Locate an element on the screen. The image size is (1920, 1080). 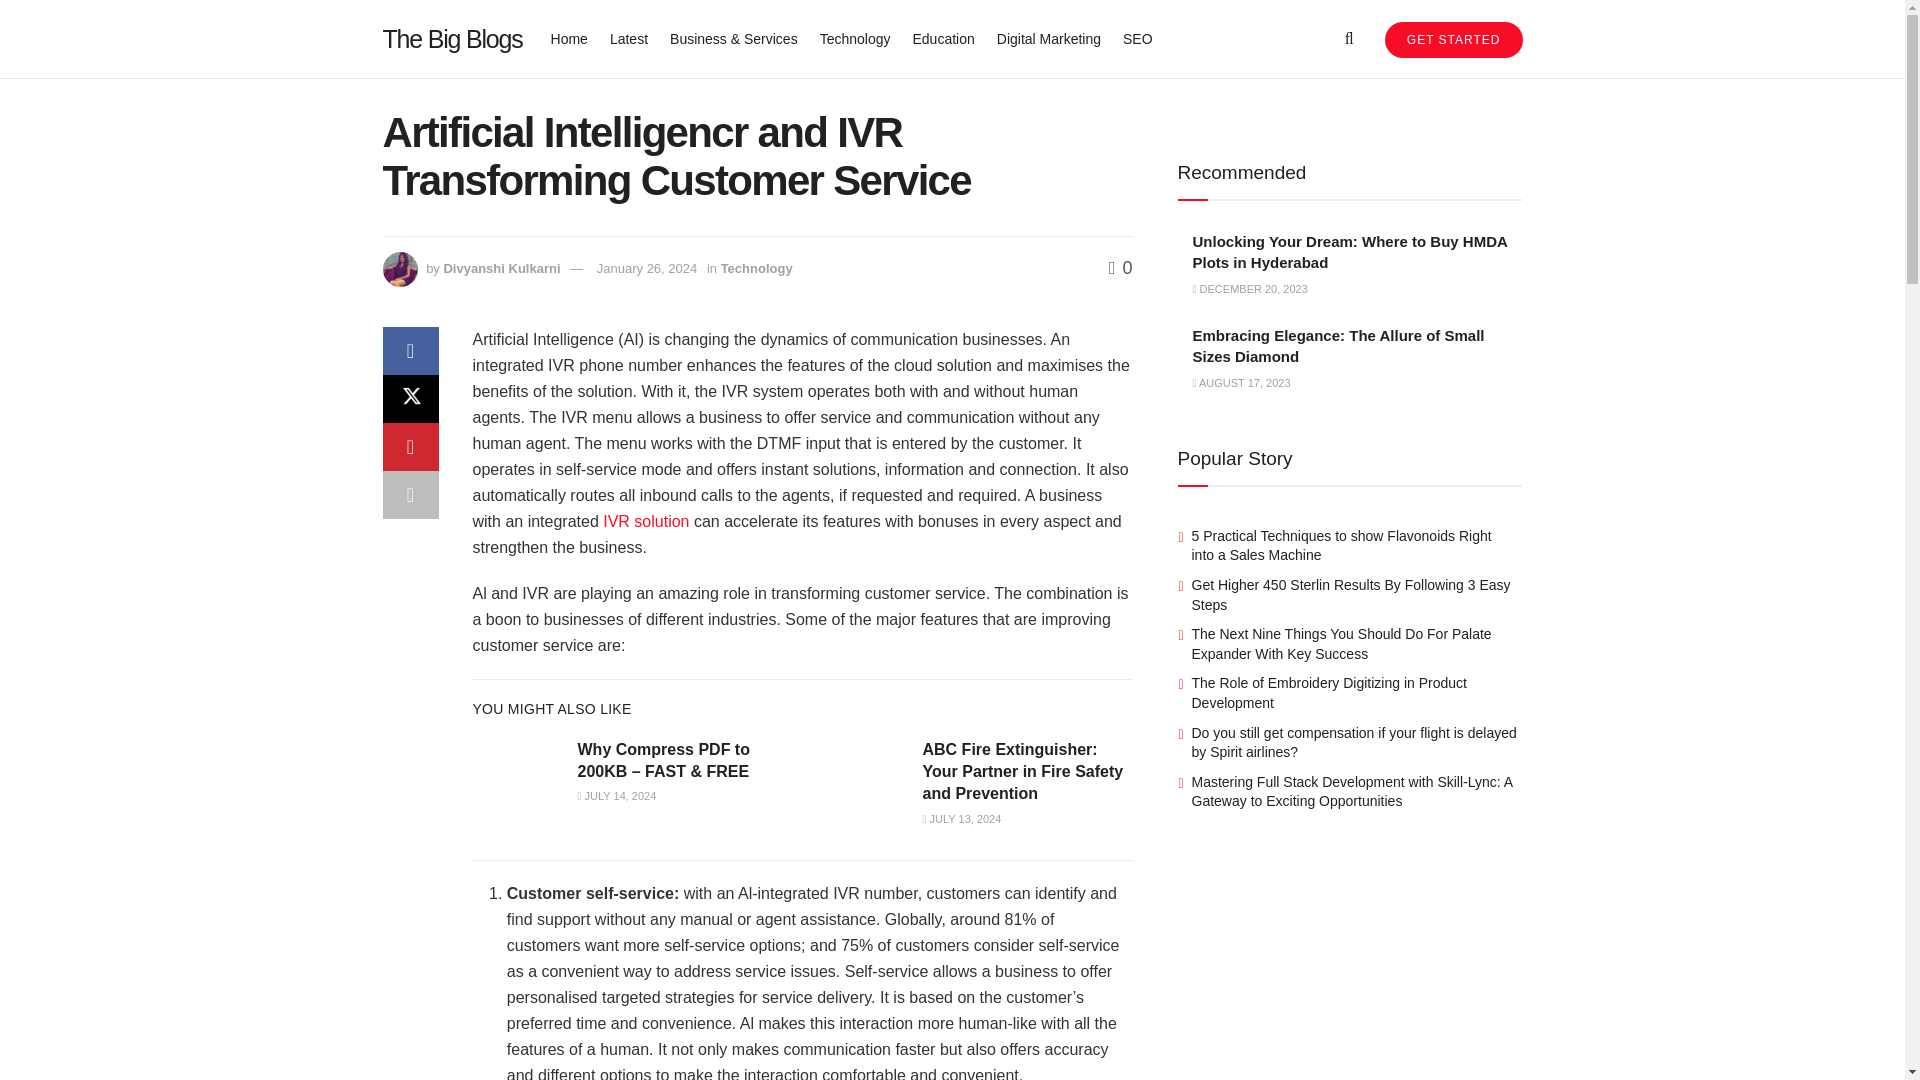
Home is located at coordinates (569, 38).